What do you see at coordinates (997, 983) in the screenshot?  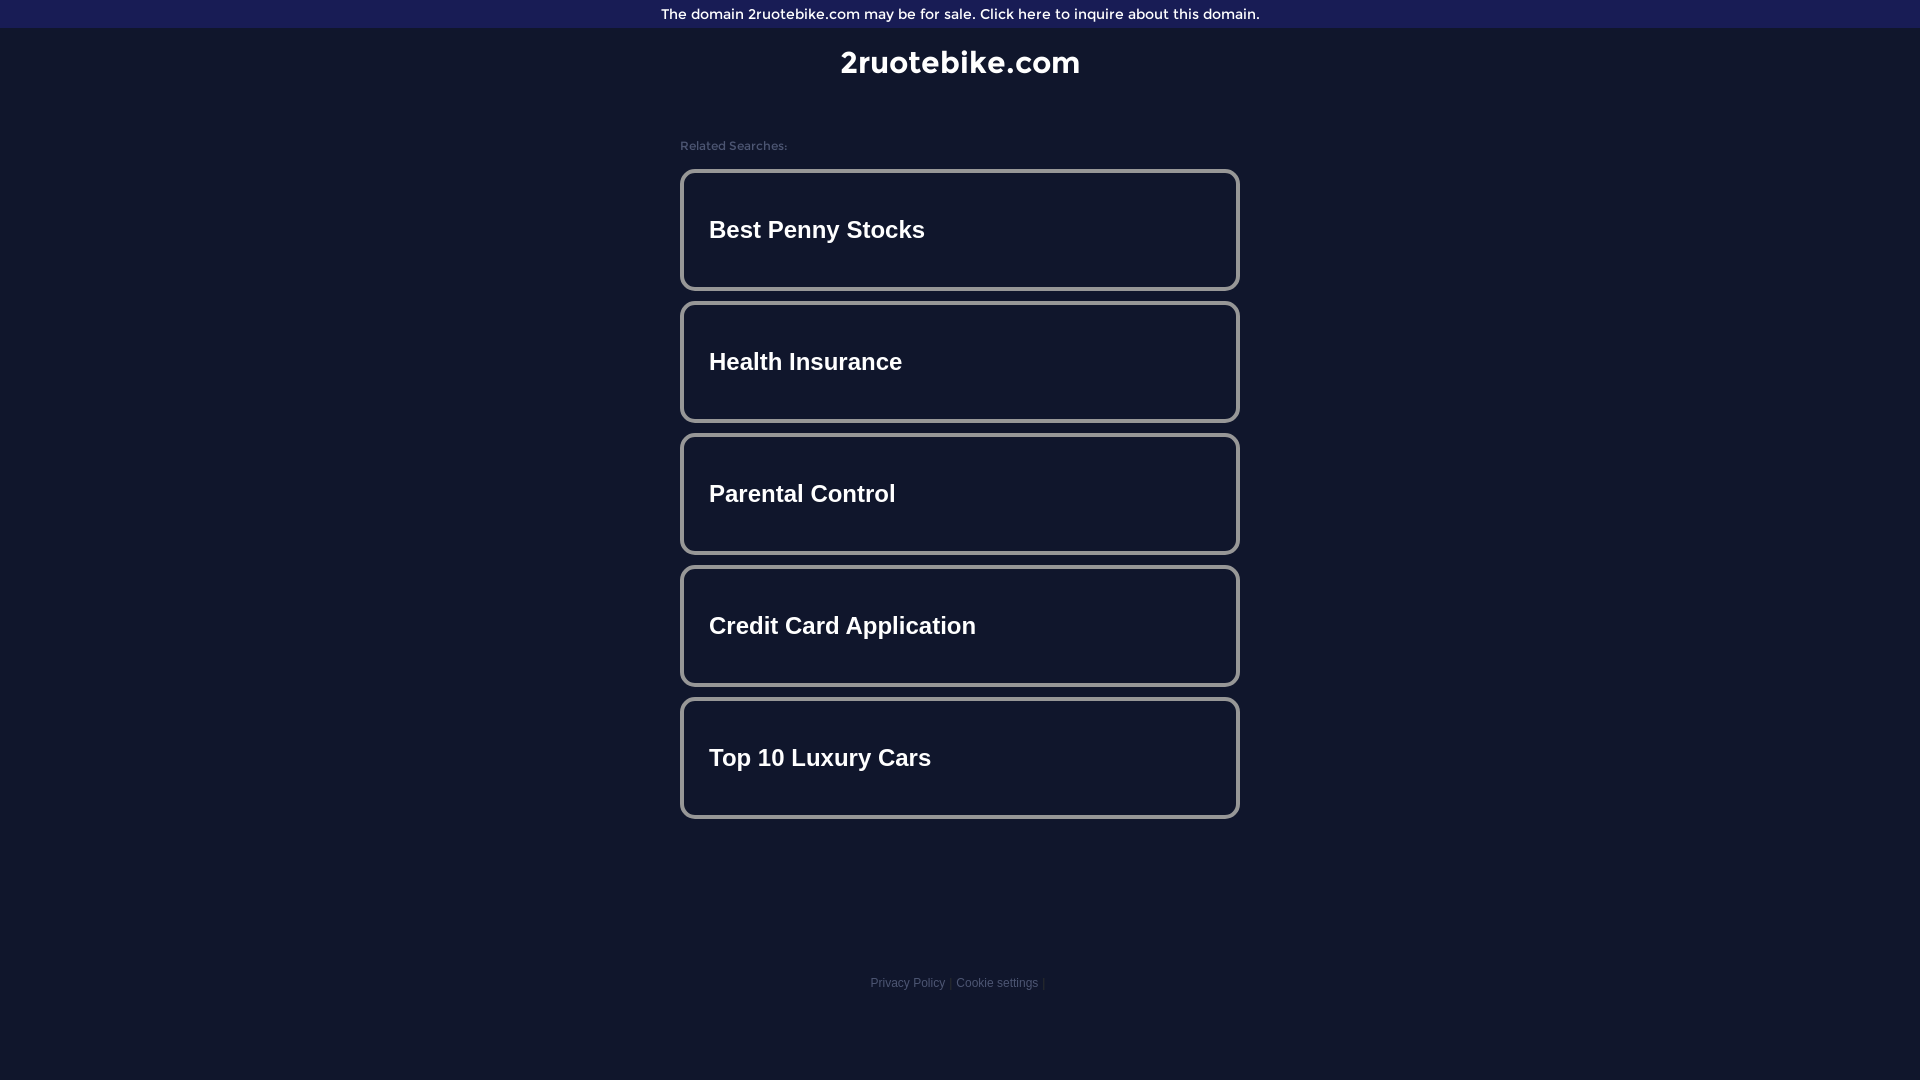 I see `Cookie settings` at bounding box center [997, 983].